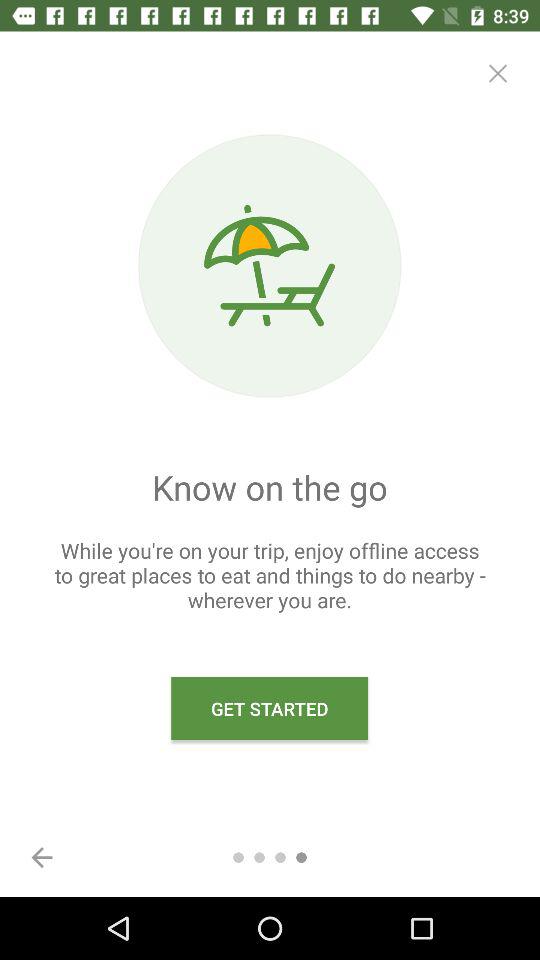 The image size is (540, 960). What do you see at coordinates (498, 73) in the screenshot?
I see `turn on item above the while you re icon` at bounding box center [498, 73].